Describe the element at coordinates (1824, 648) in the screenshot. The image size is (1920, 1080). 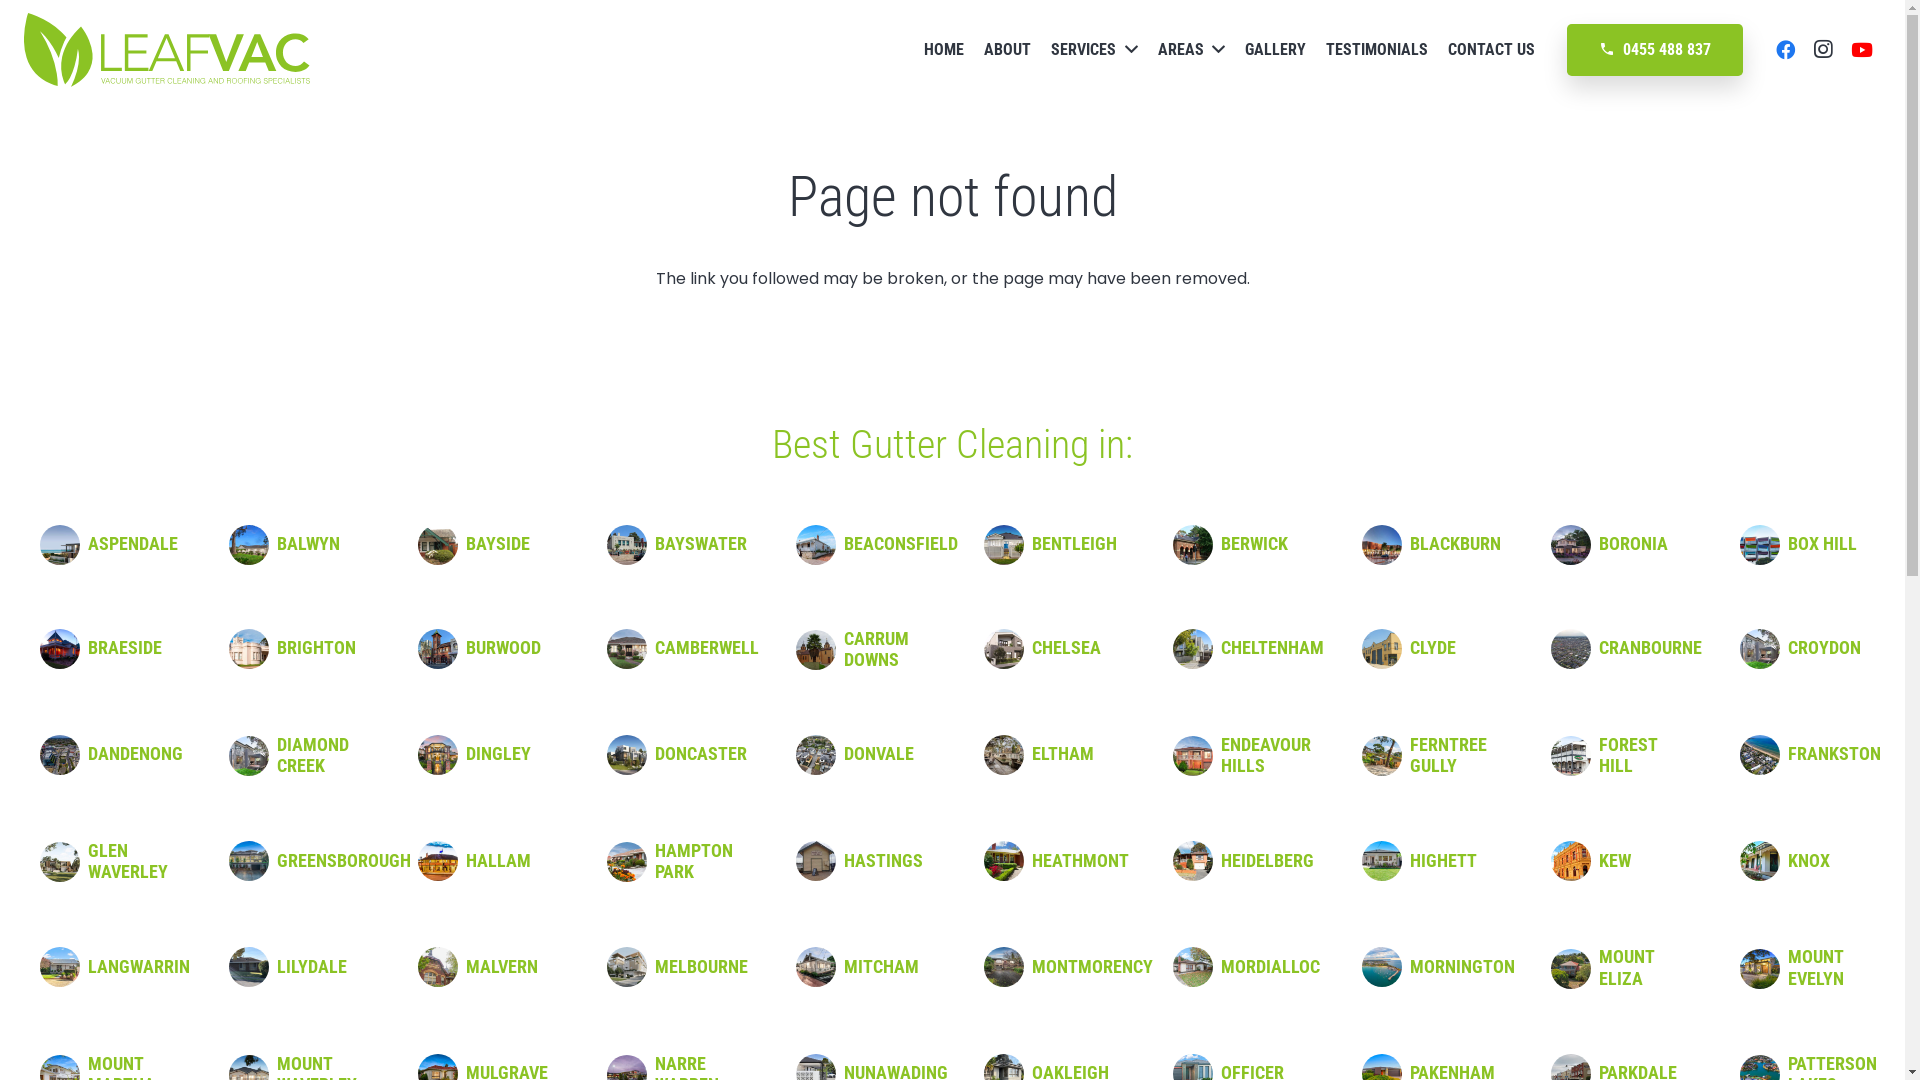
I see `CROYDON` at that location.